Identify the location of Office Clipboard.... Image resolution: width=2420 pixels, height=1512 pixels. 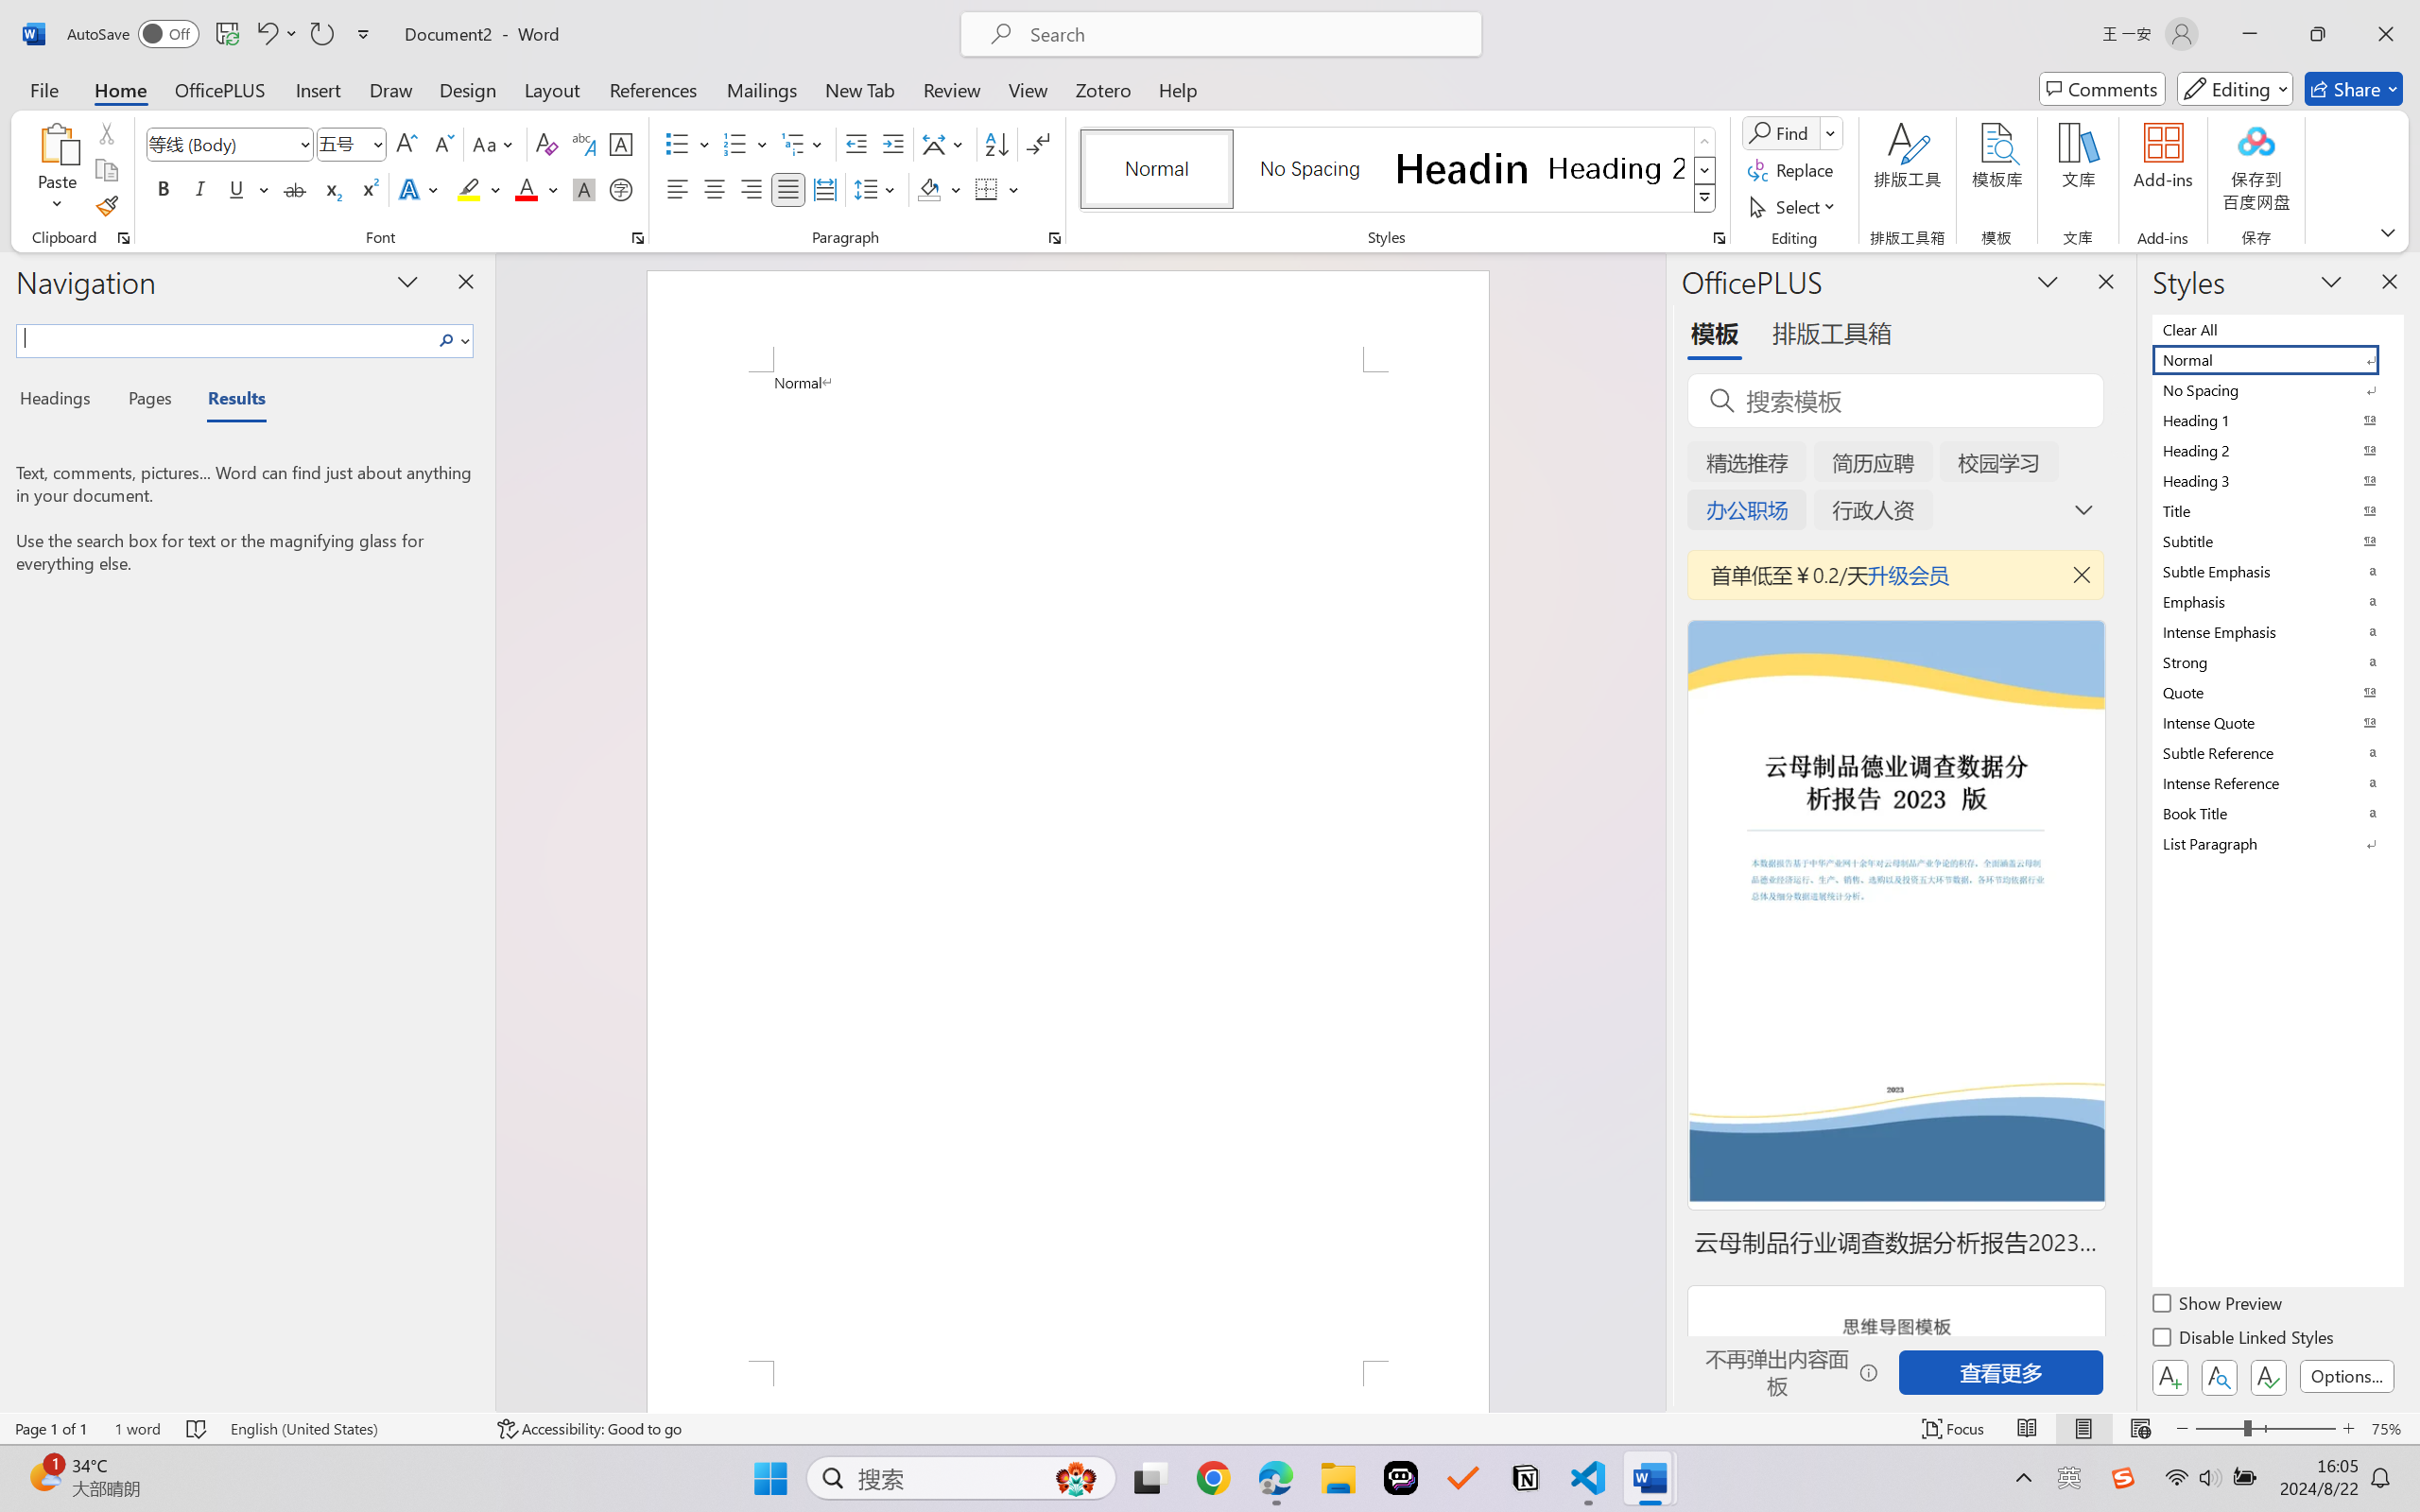
(123, 238).